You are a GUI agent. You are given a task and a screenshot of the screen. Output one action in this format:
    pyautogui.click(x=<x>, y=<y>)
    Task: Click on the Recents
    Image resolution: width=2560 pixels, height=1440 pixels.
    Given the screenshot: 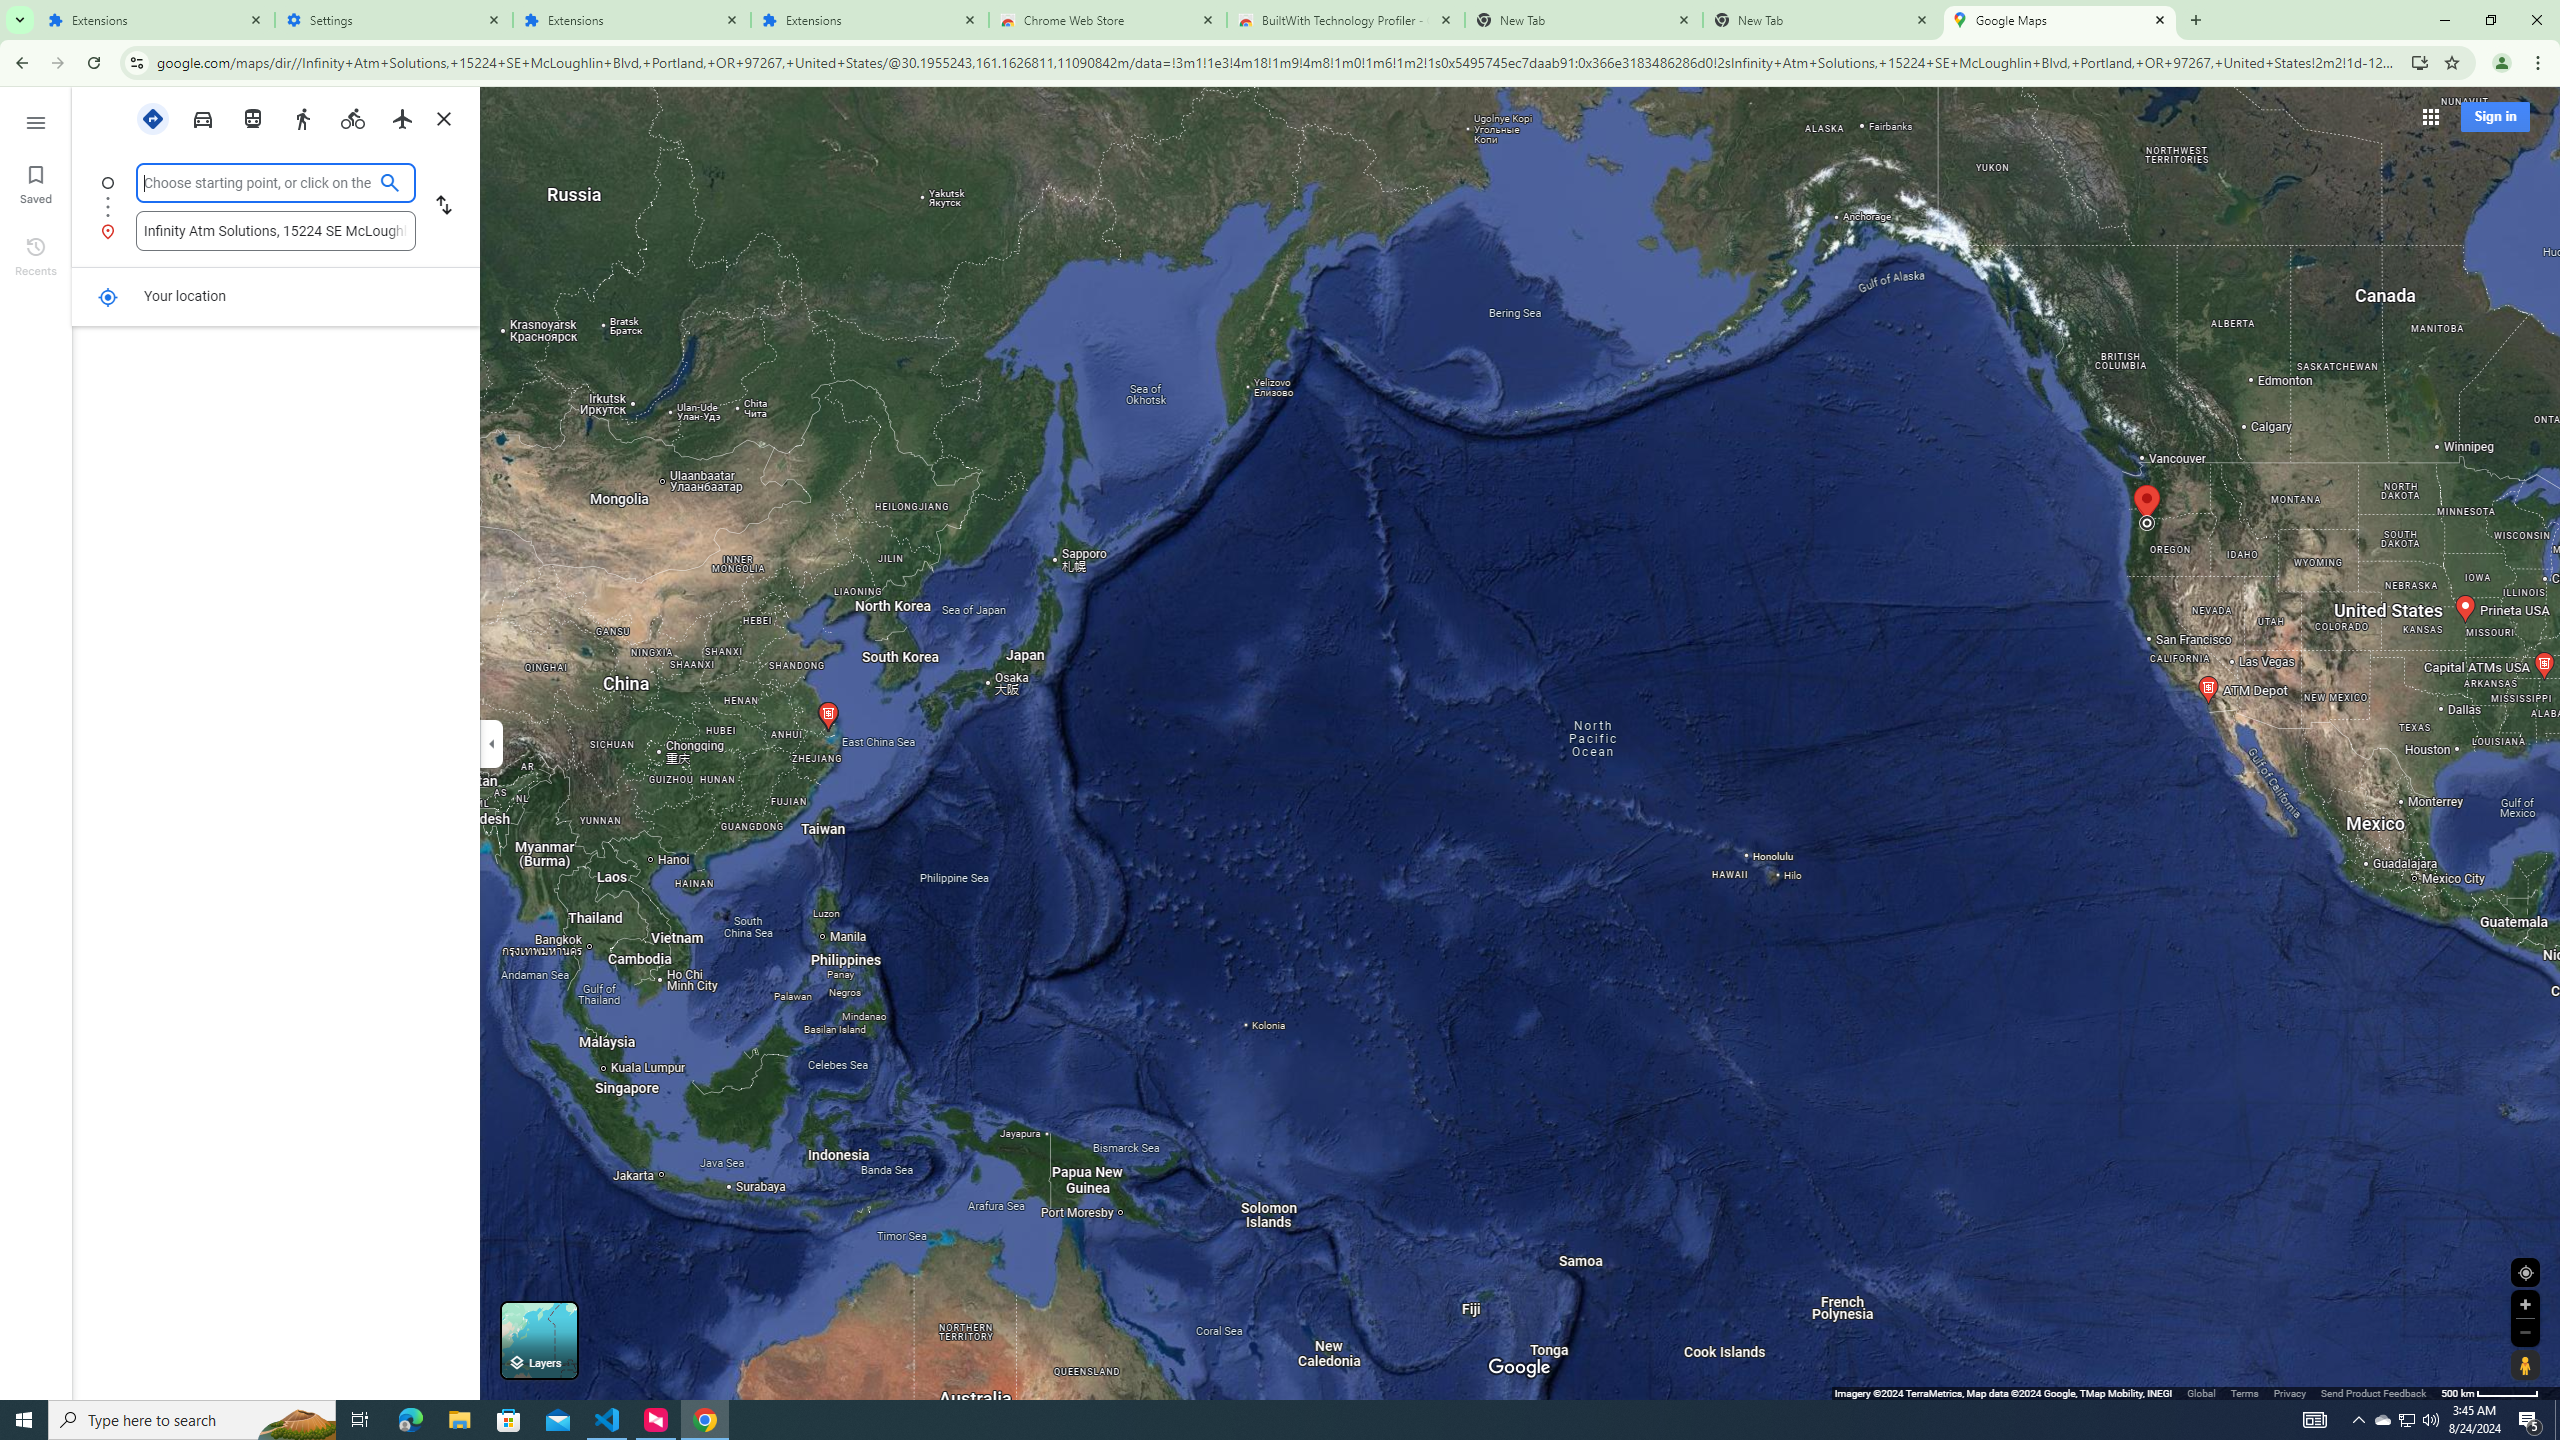 What is the action you would take?
    pyautogui.click(x=36, y=255)
    